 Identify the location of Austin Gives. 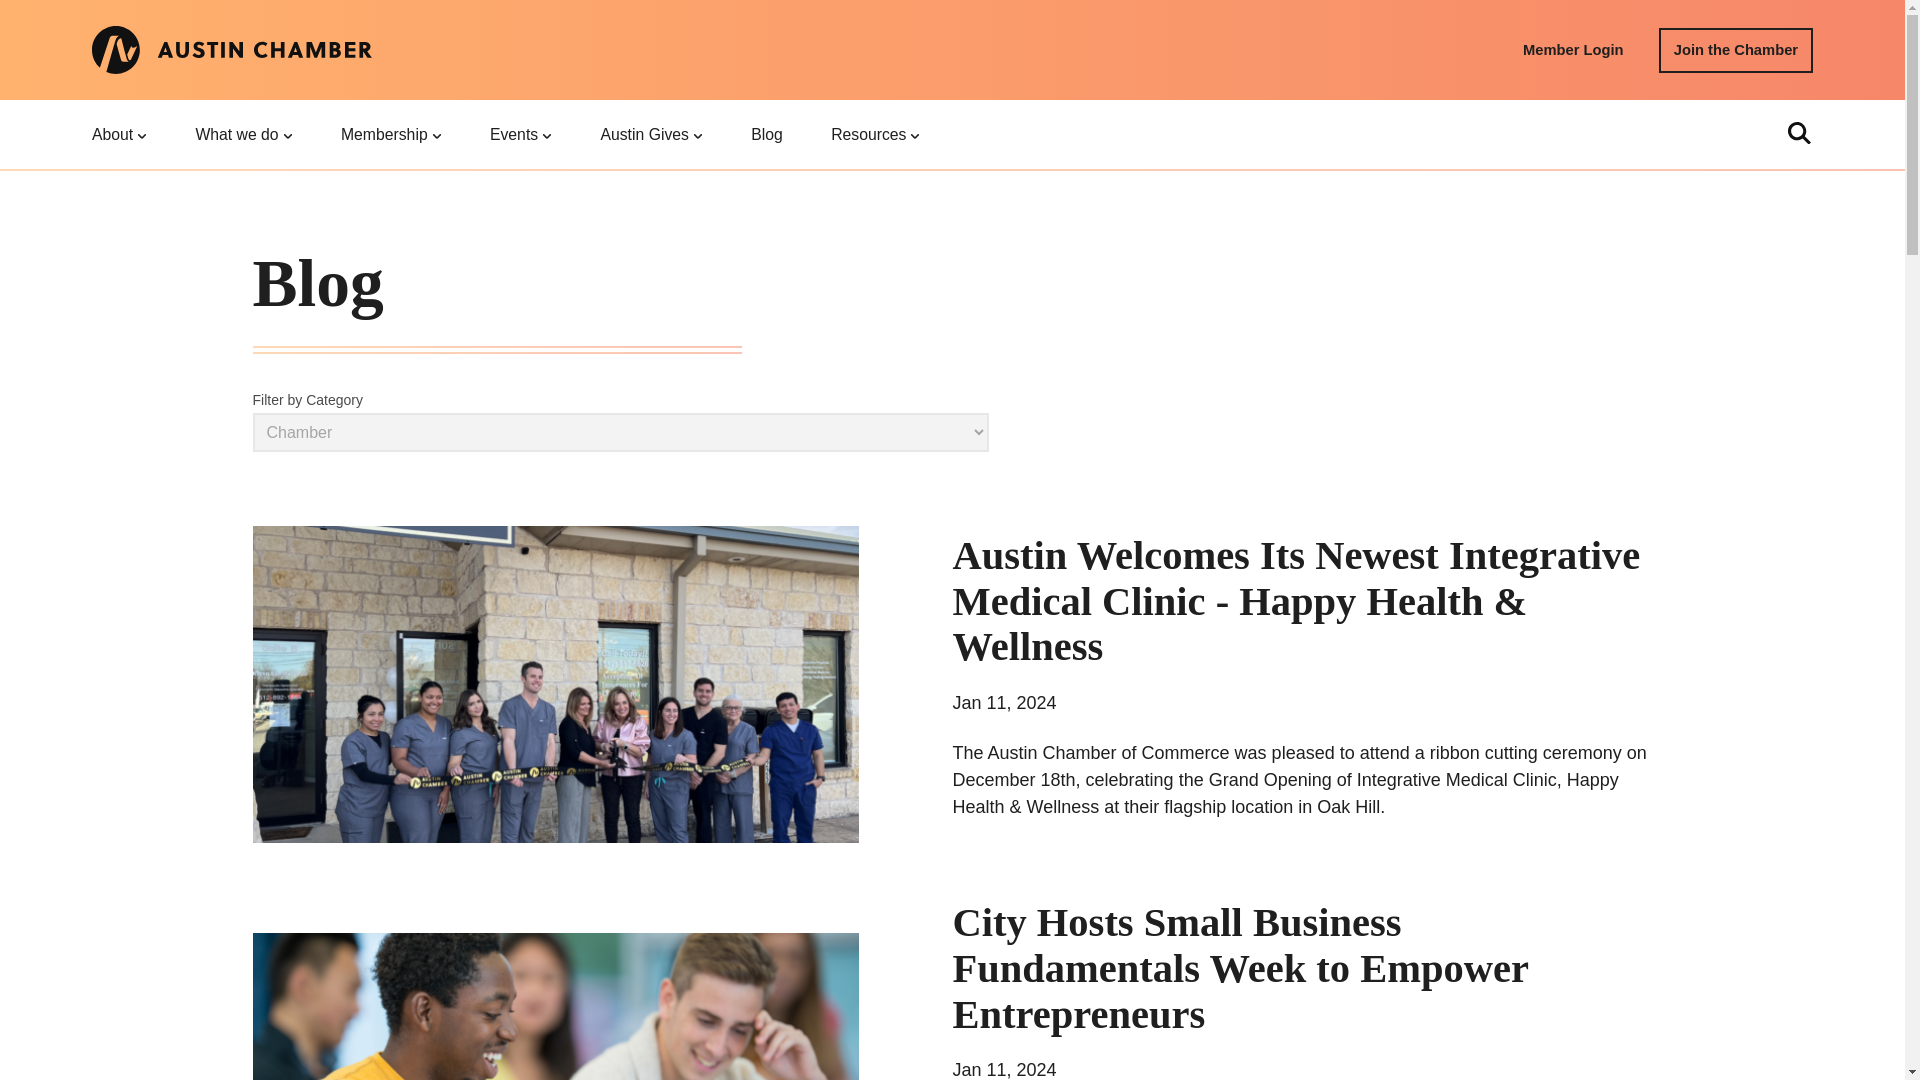
(650, 134).